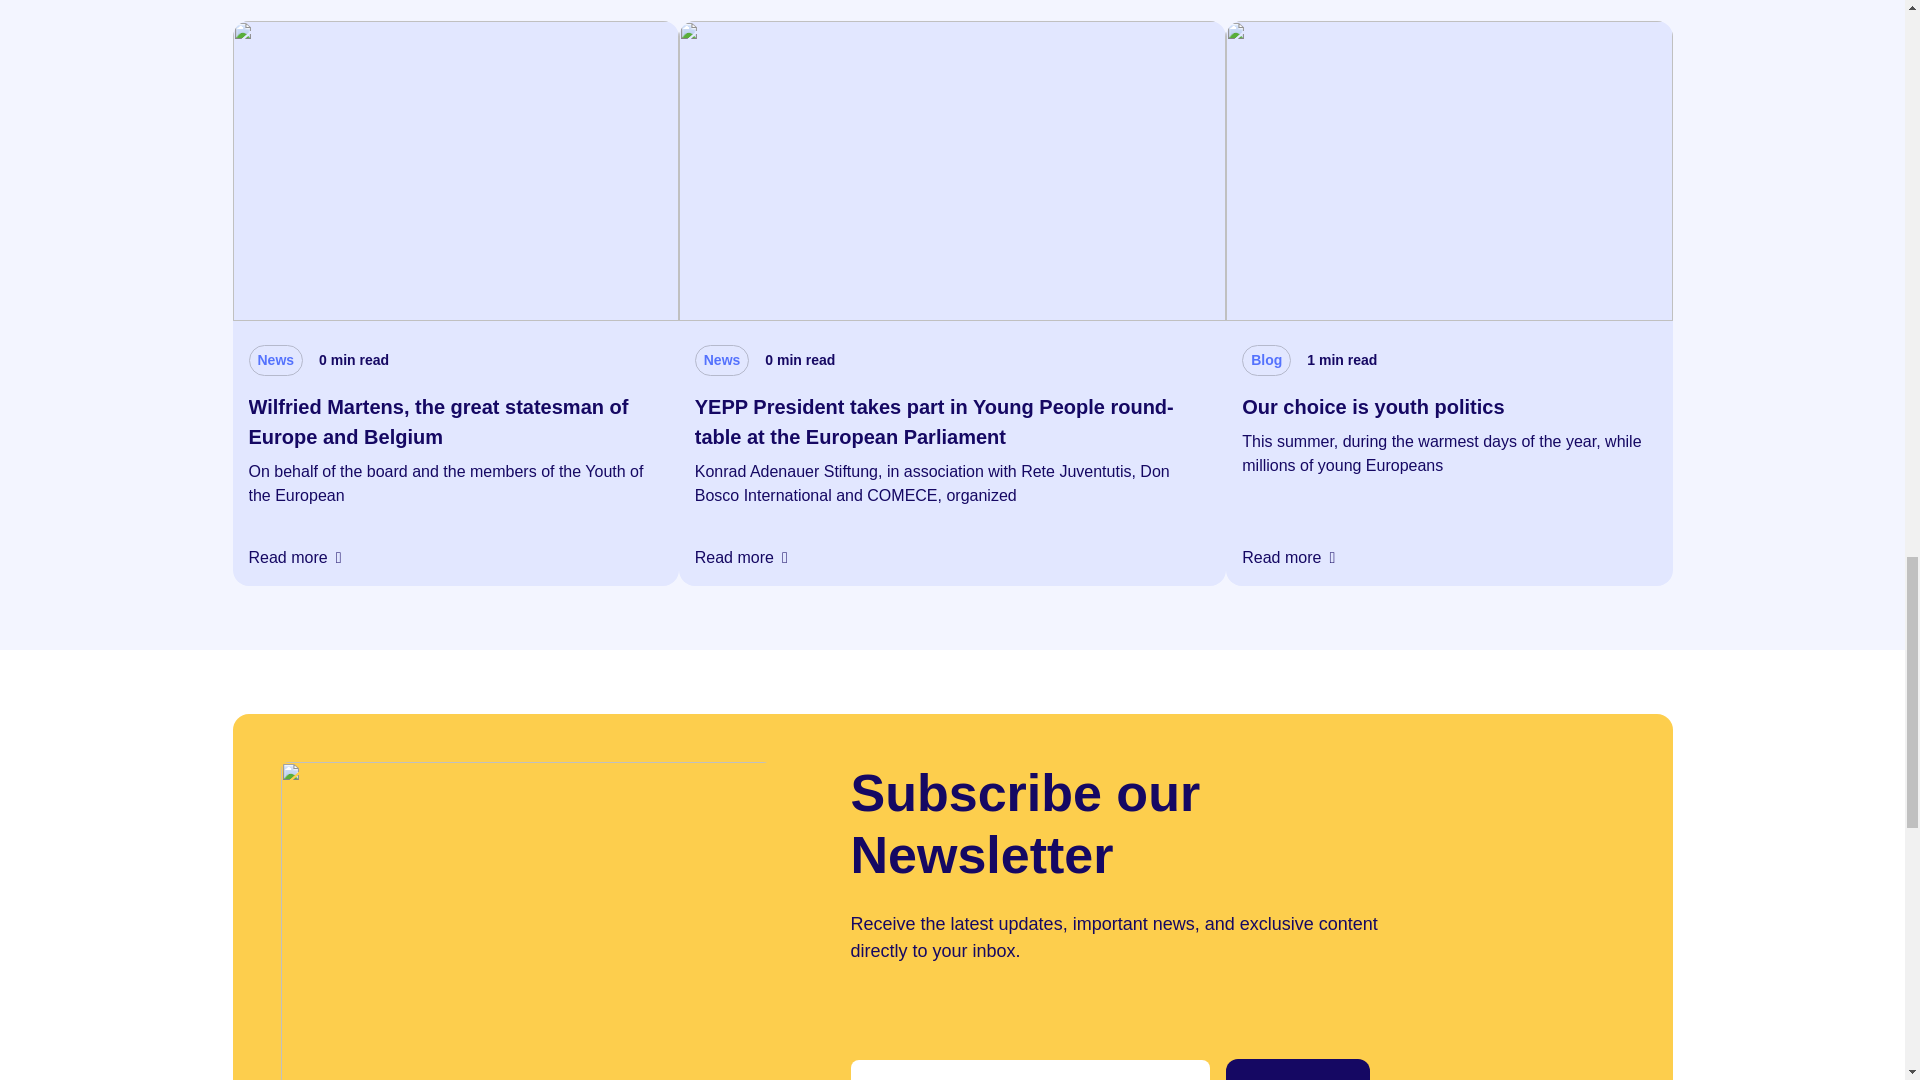 Image resolution: width=1920 pixels, height=1080 pixels. Describe the element at coordinates (1298, 1070) in the screenshot. I see `Subscribe` at that location.